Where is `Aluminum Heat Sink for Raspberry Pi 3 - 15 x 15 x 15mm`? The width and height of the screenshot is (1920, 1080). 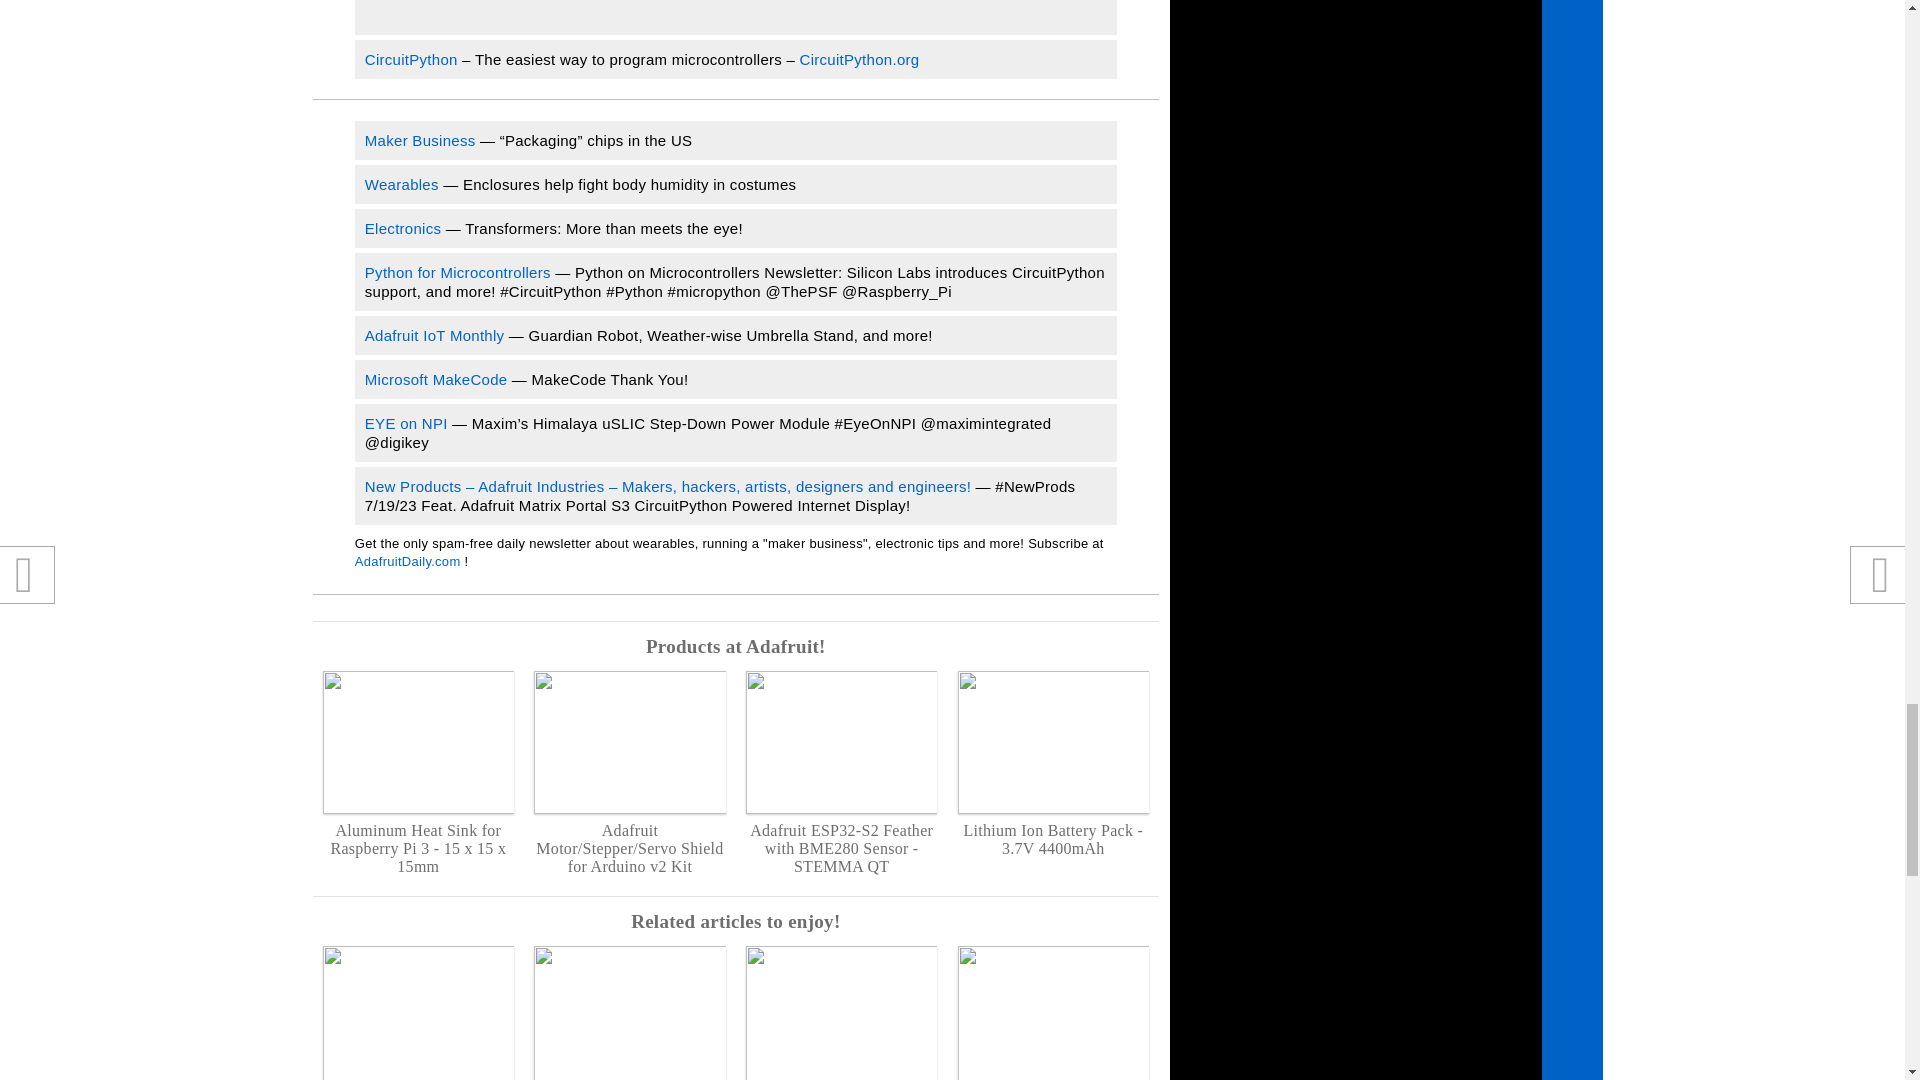
Aluminum Heat Sink for Raspberry Pi 3 - 15 x 15 x 15mm is located at coordinates (418, 773).